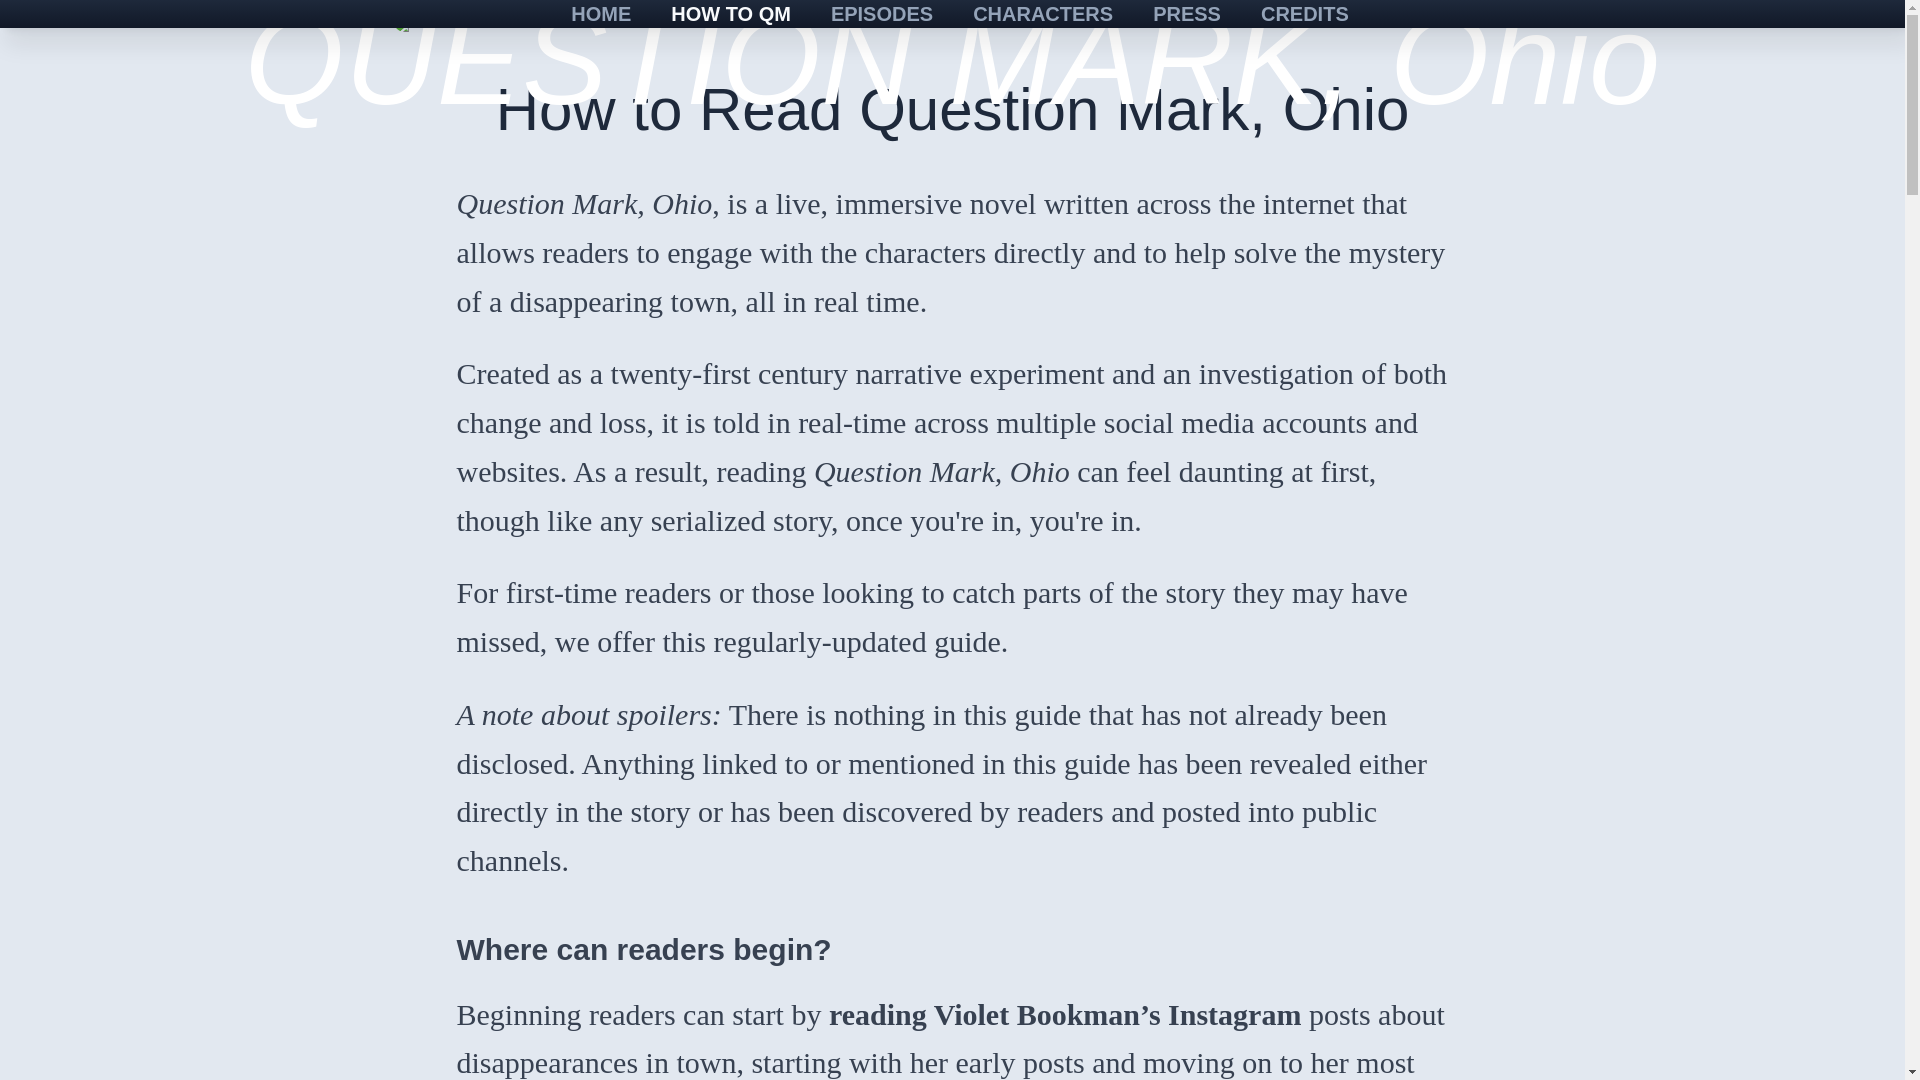 The height and width of the screenshot is (1080, 1920). I want to click on HOW TO QM, so click(730, 22).